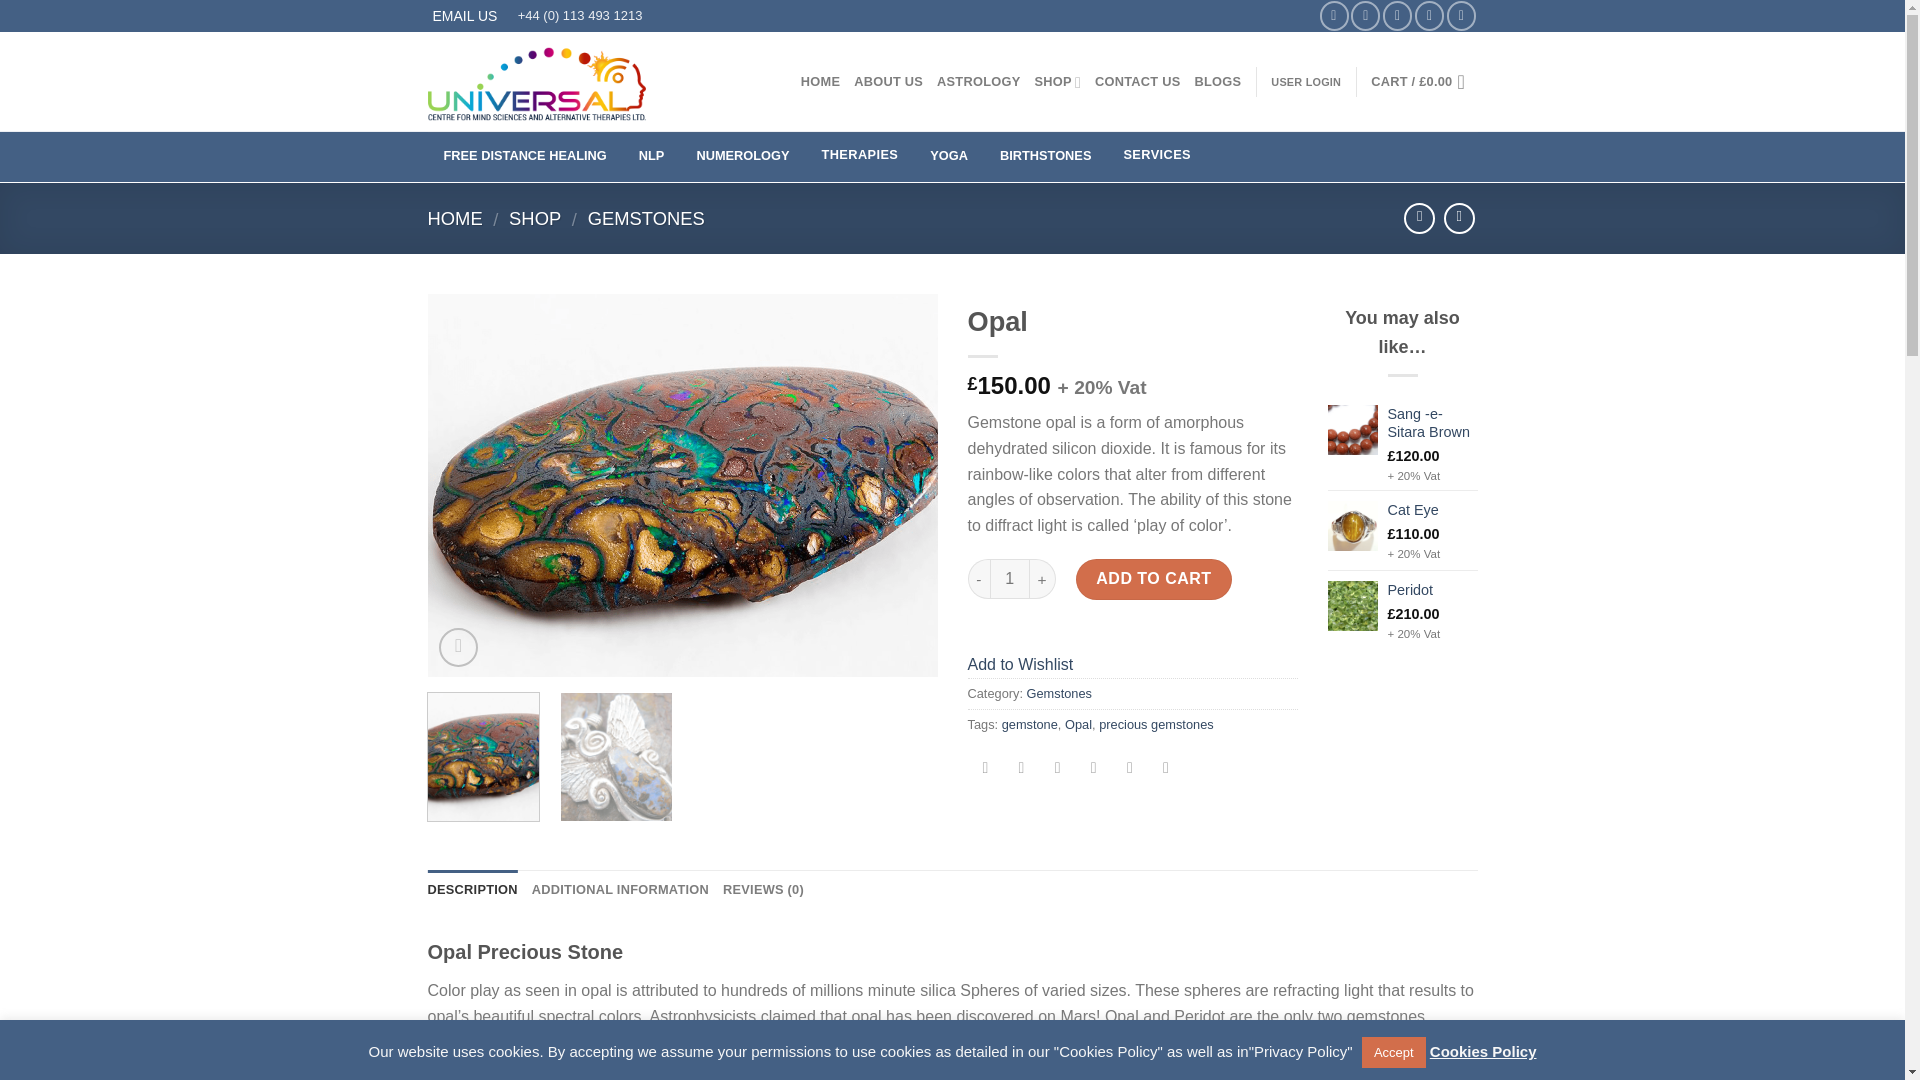 This screenshot has height=1080, width=1920. I want to click on NLP, so click(652, 156).